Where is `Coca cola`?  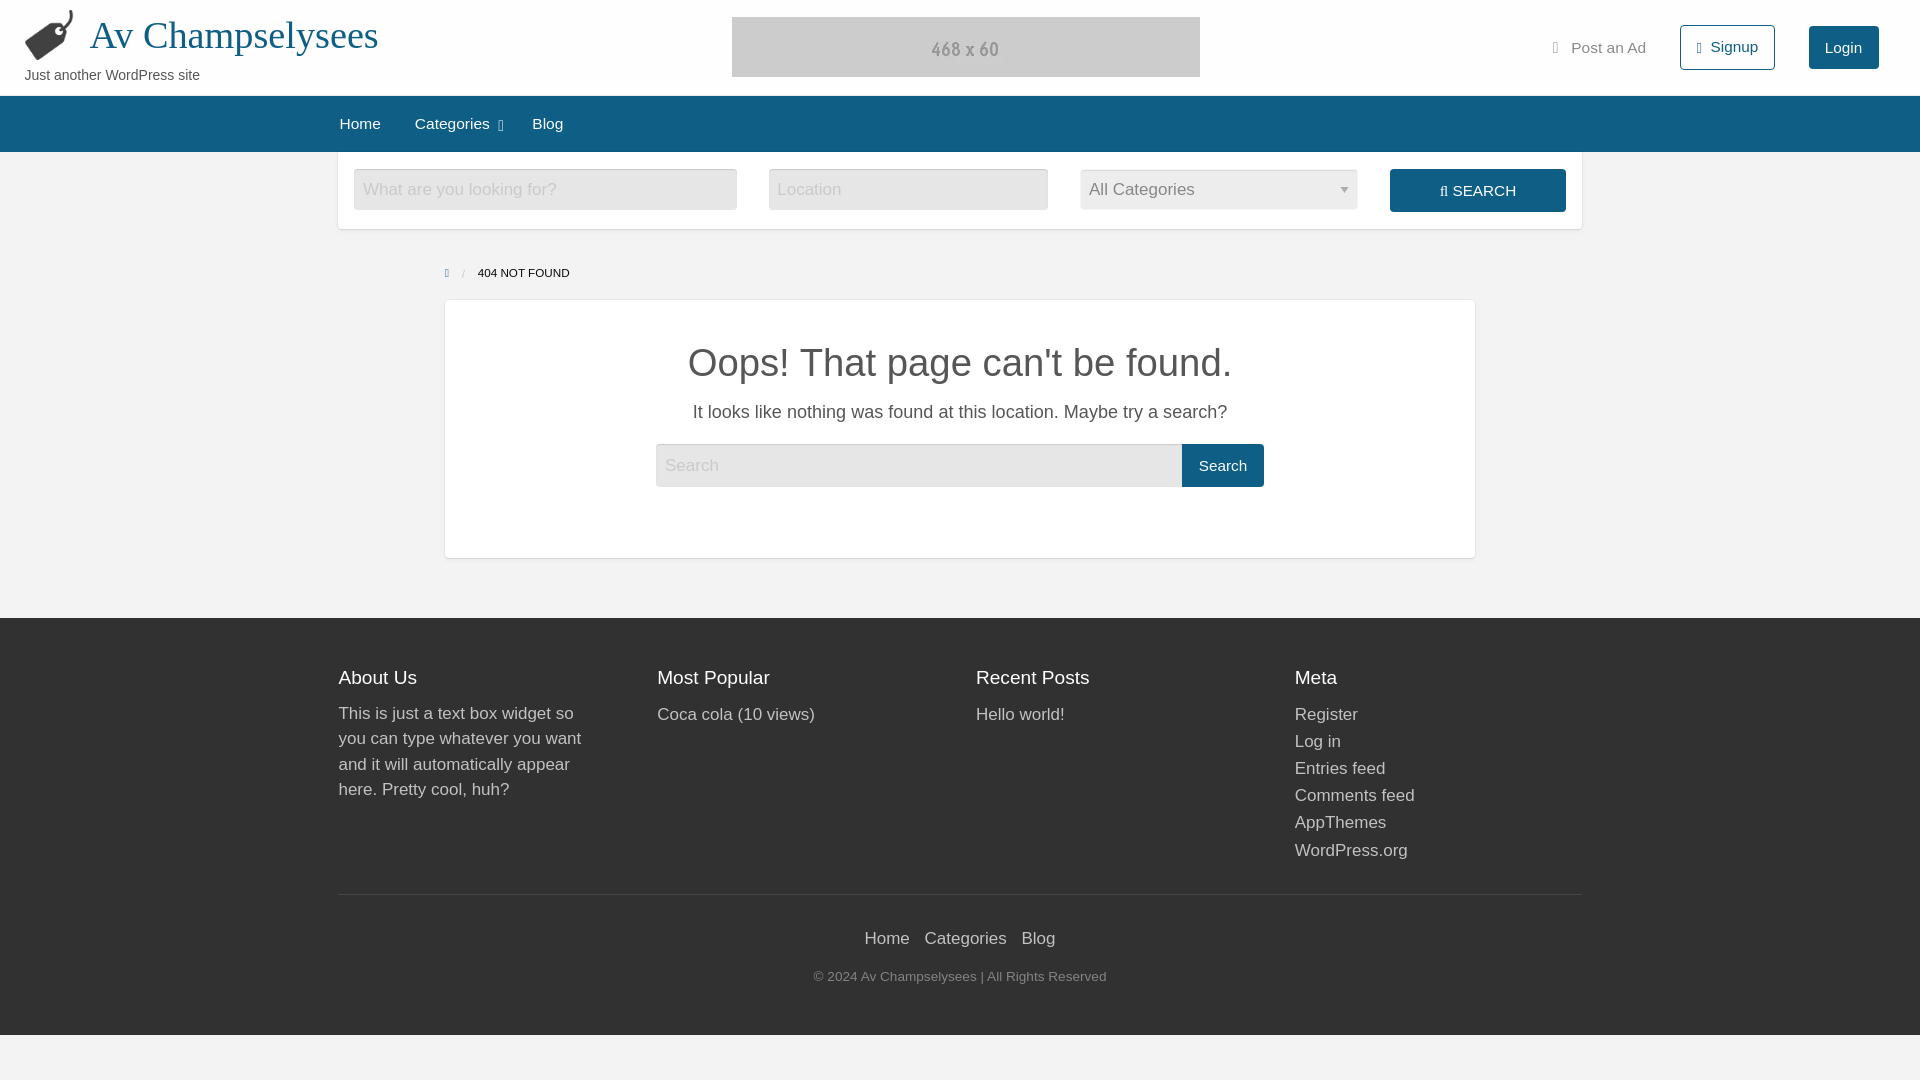 Coca cola is located at coordinates (694, 714).